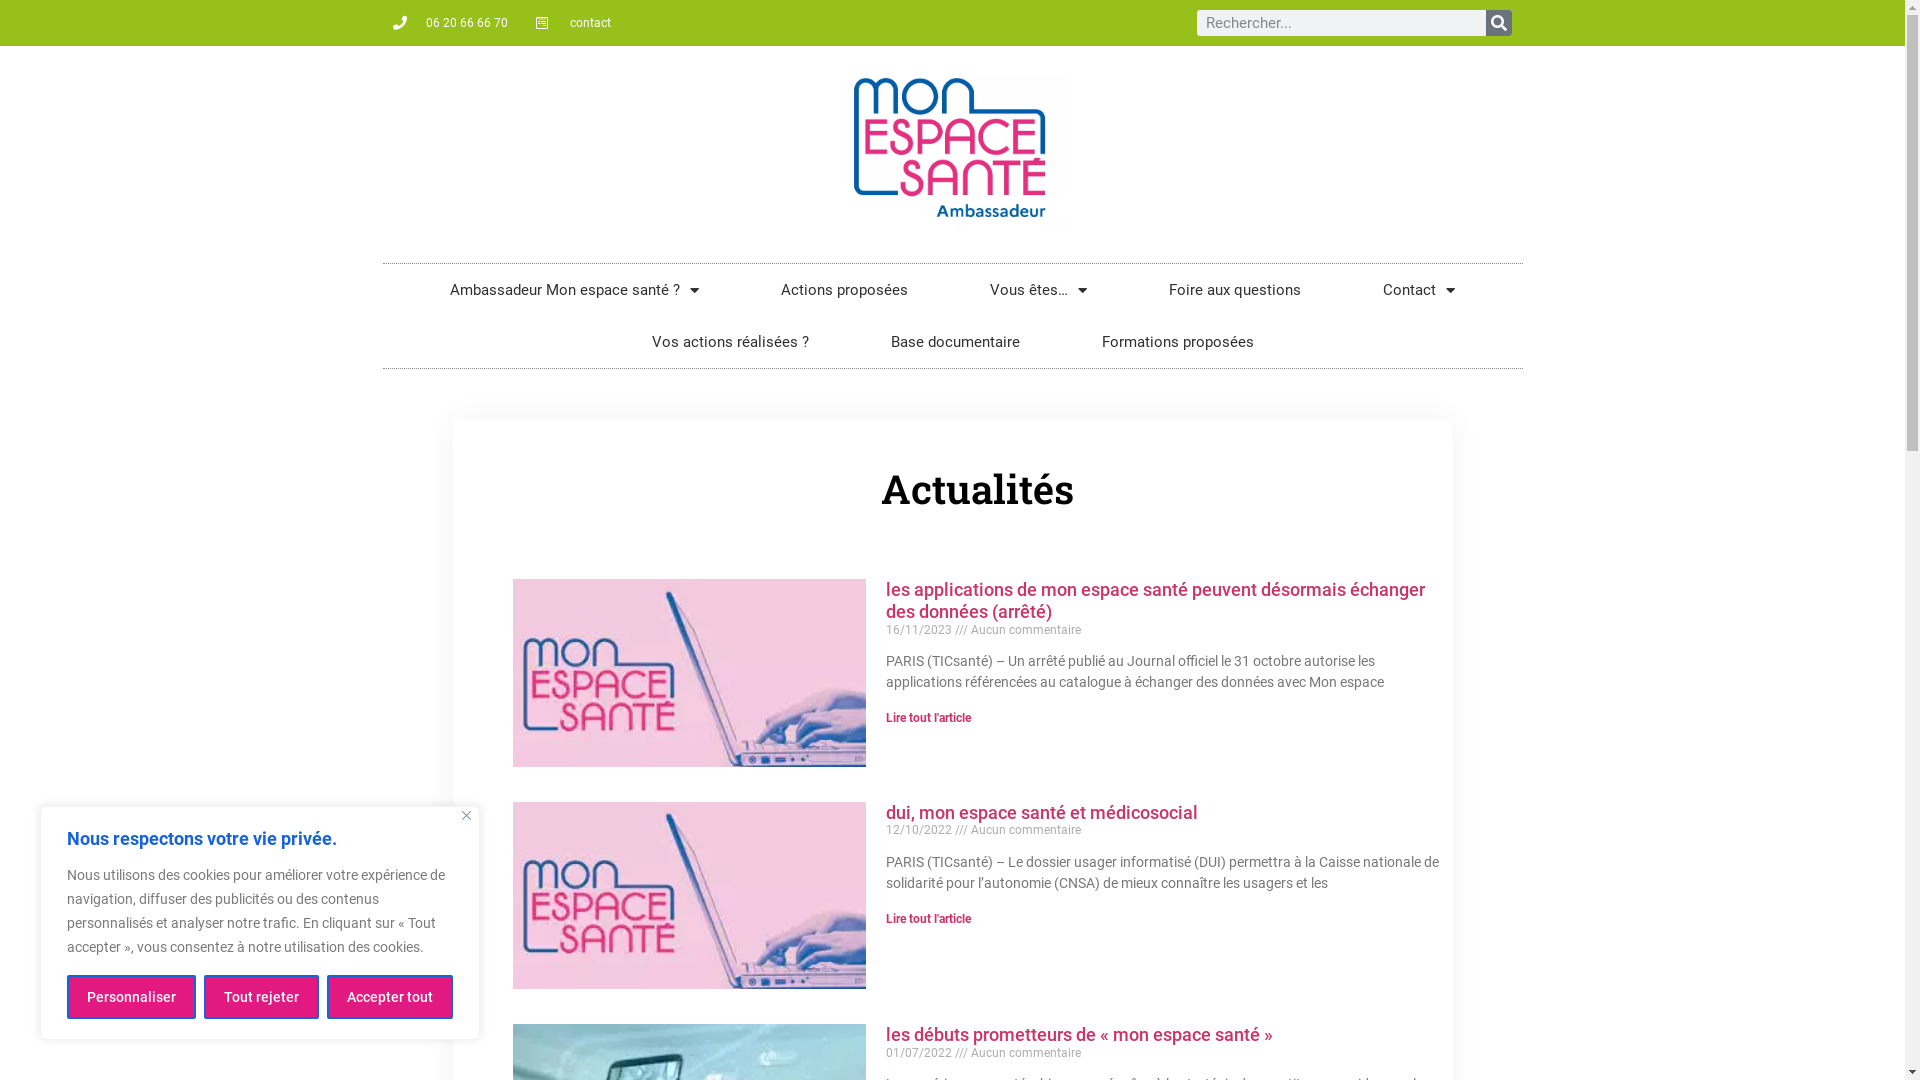 The width and height of the screenshot is (1920, 1080). What do you see at coordinates (928, 919) in the screenshot?
I see `Lire tout l'article` at bounding box center [928, 919].